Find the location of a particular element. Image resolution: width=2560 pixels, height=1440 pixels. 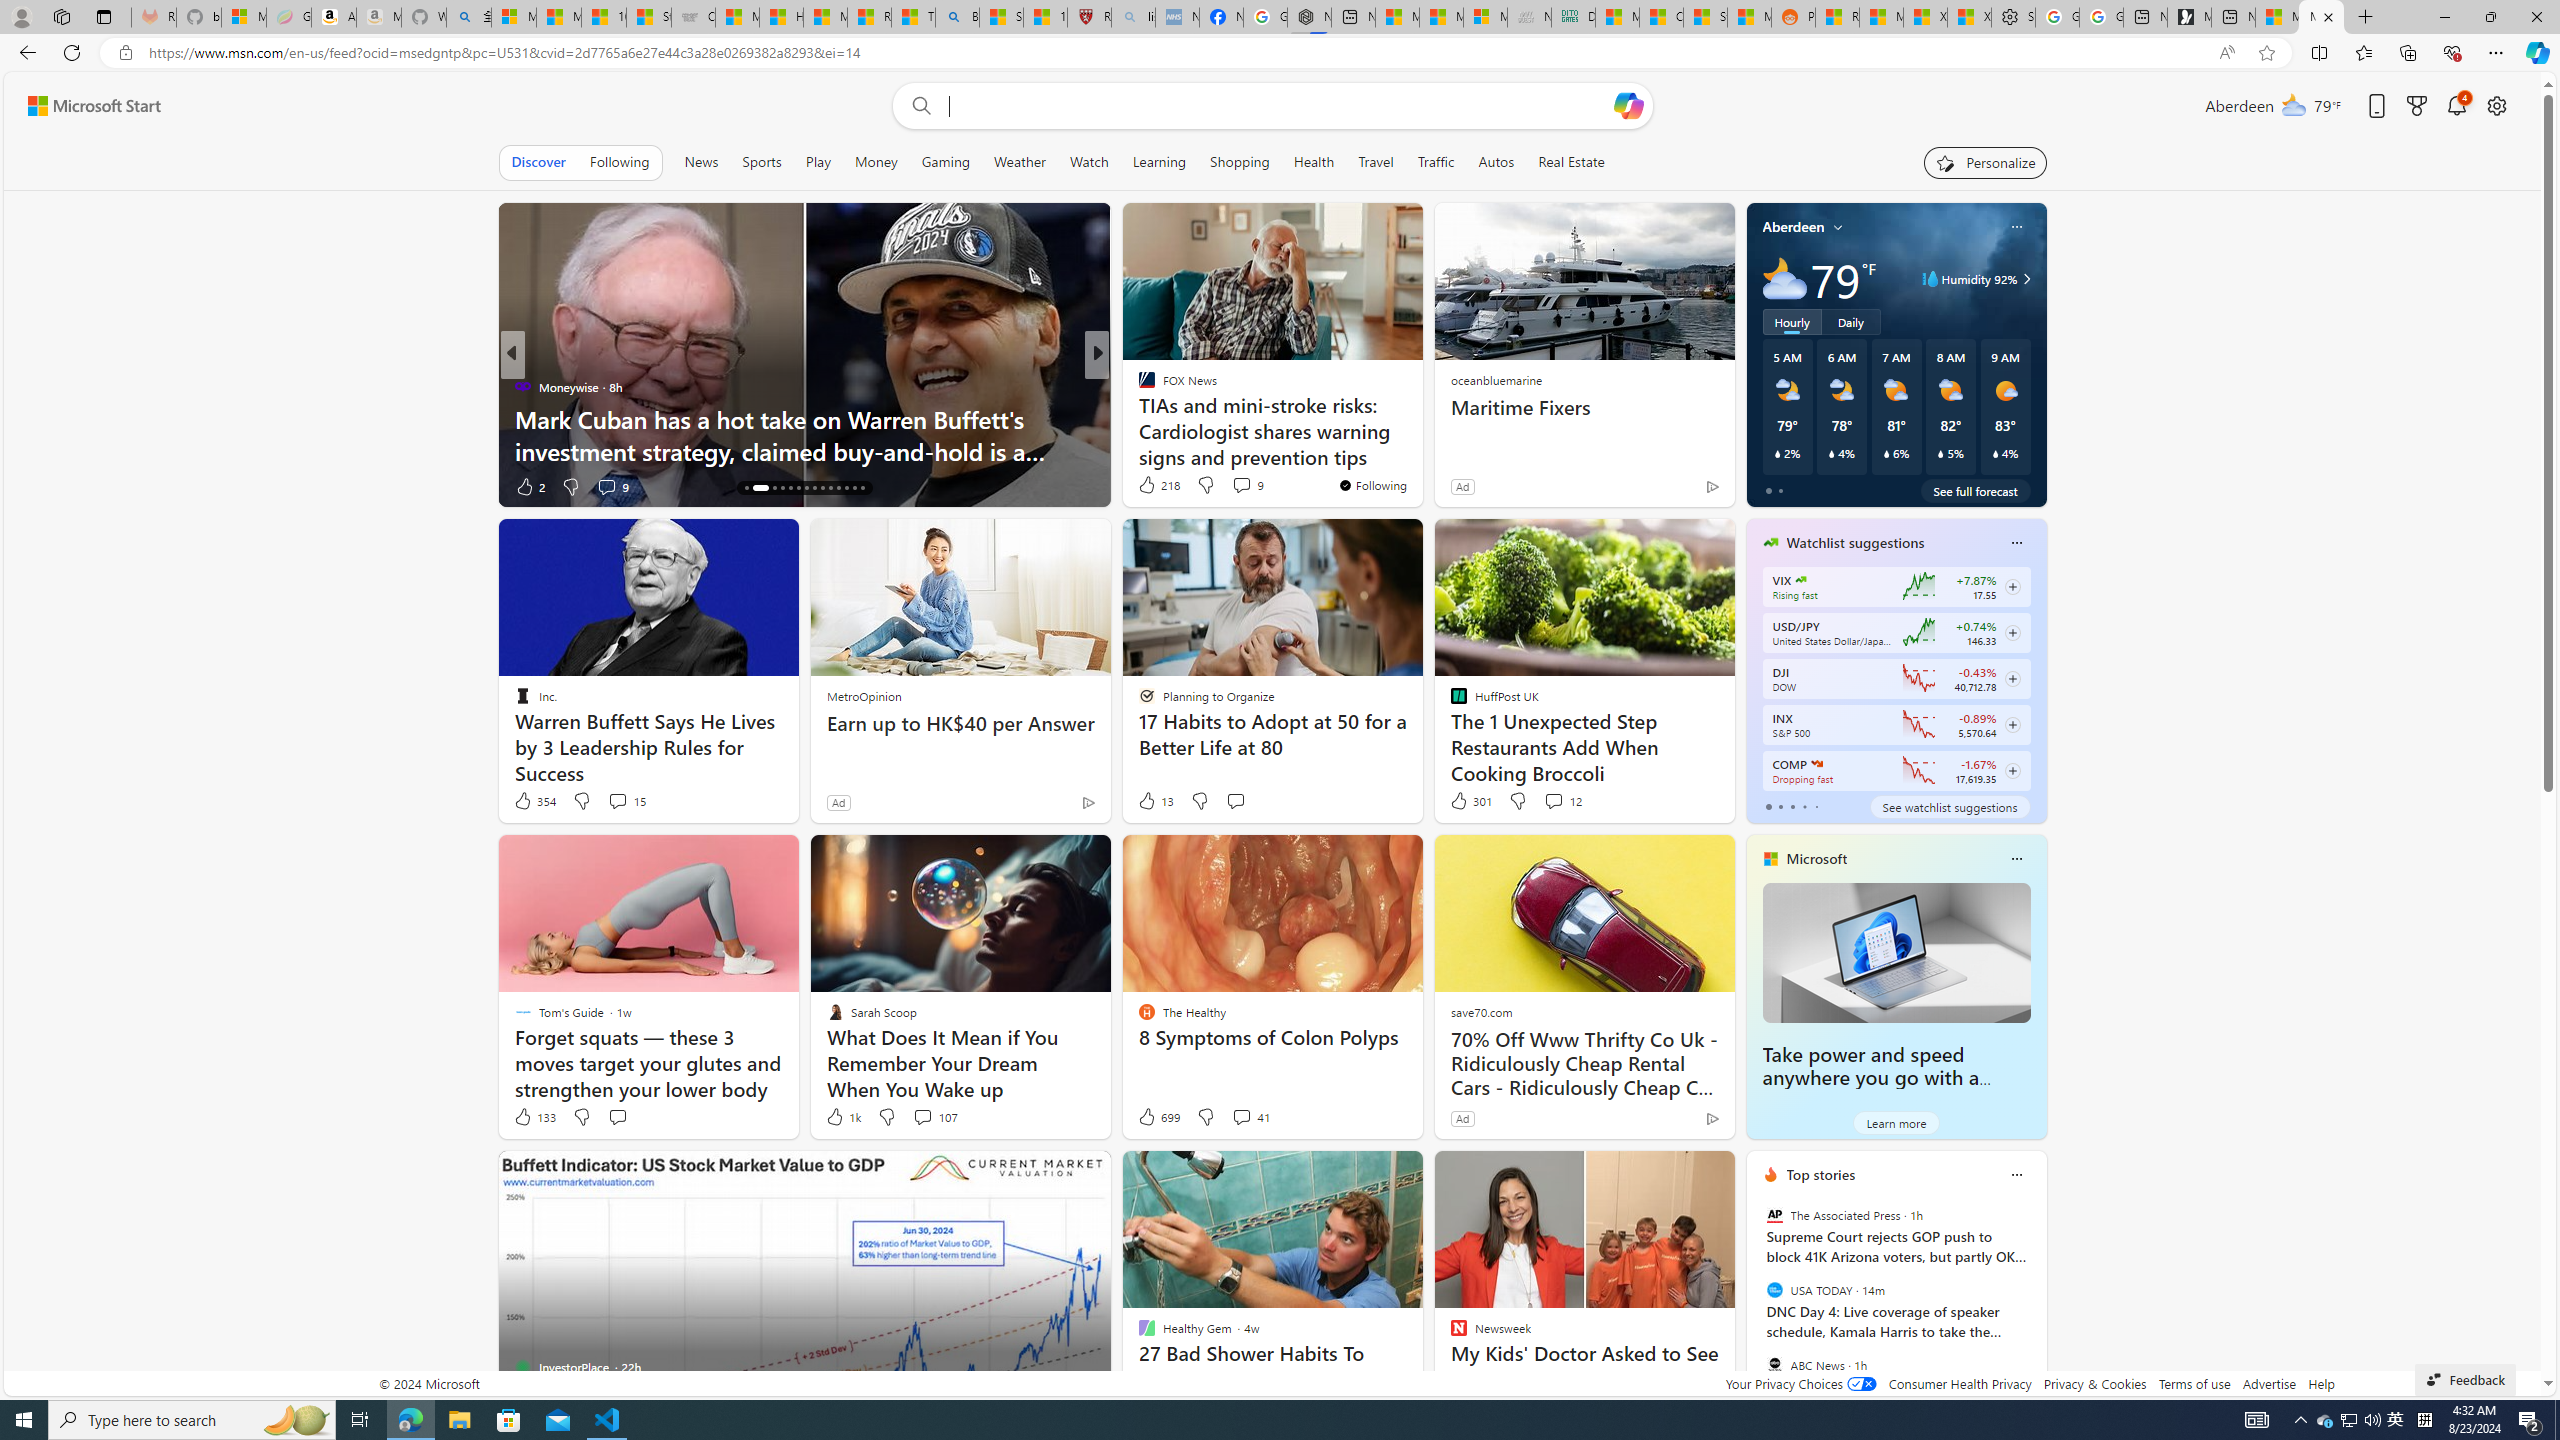

AutomationID: tab-15 is located at coordinates (746, 488).